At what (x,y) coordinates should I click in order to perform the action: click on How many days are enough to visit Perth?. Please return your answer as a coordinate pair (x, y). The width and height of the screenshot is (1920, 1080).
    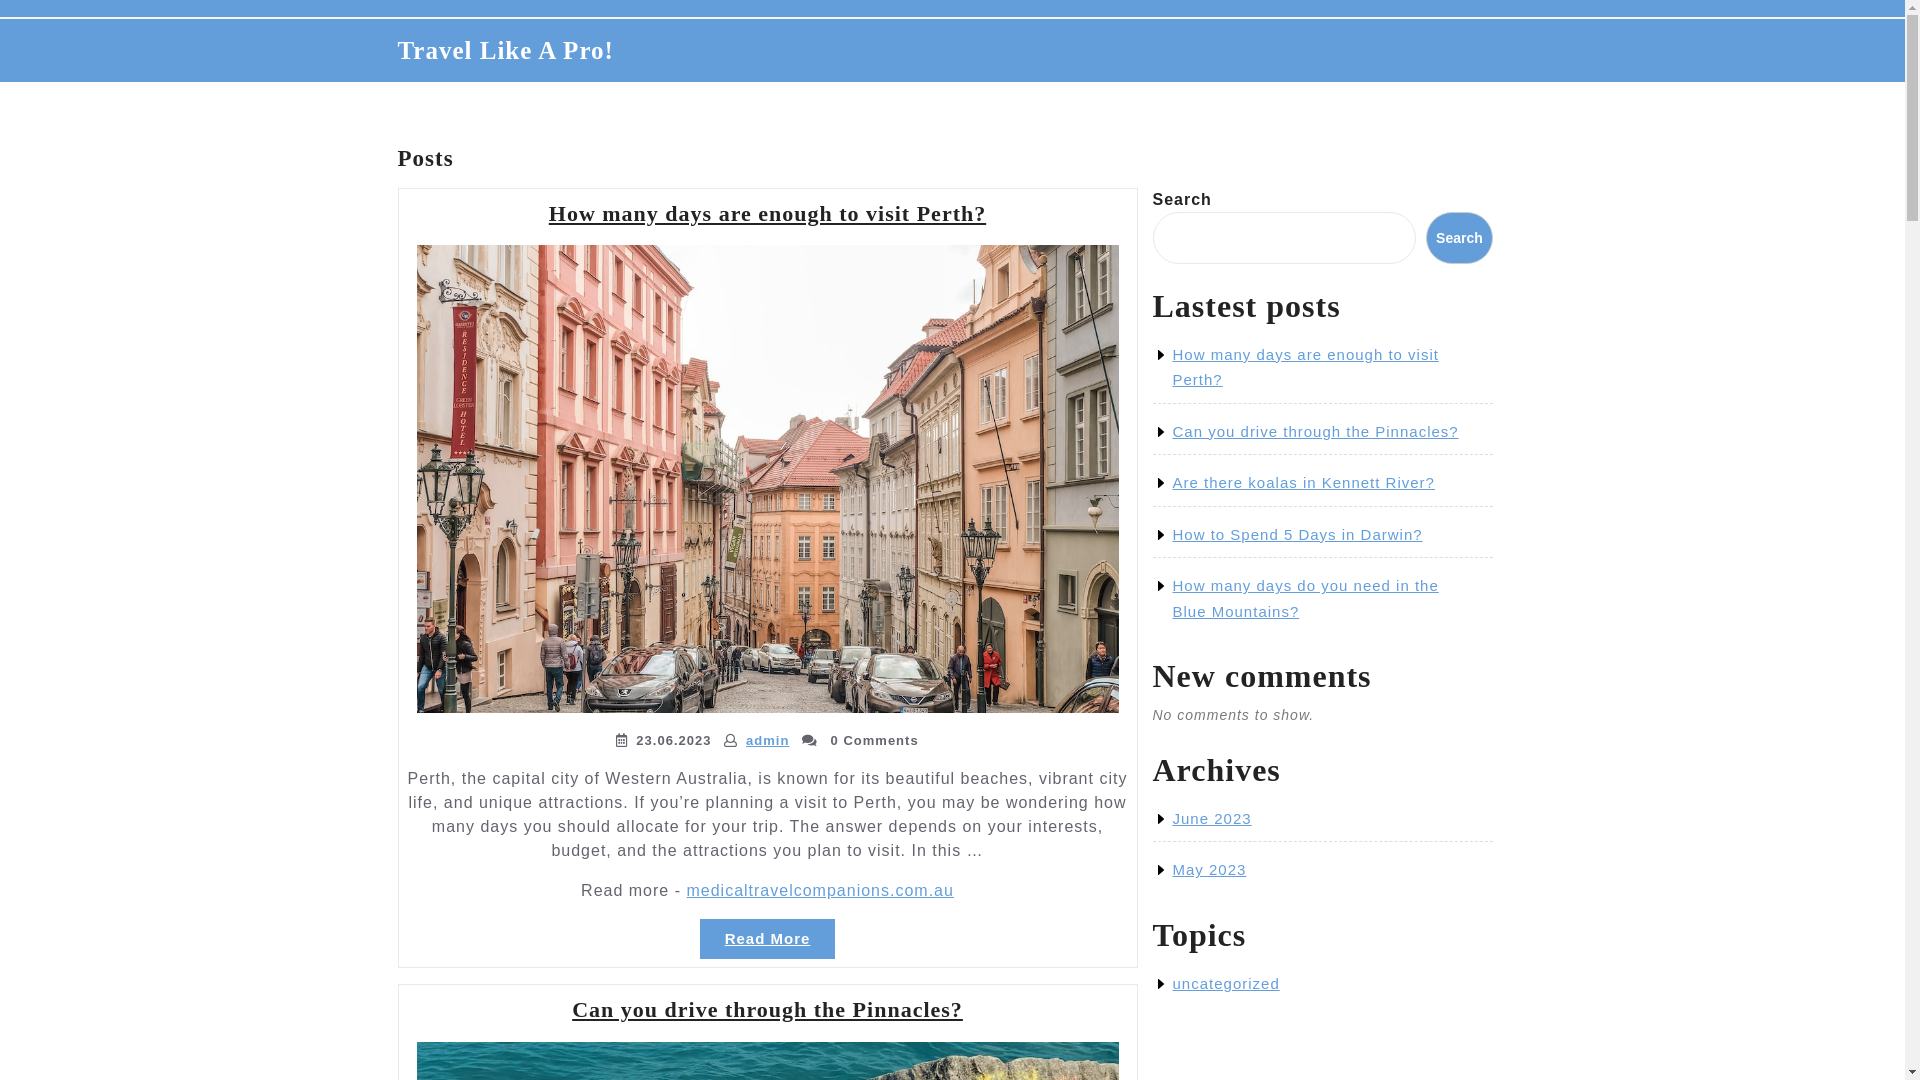
    Looking at the image, I should click on (1305, 368).